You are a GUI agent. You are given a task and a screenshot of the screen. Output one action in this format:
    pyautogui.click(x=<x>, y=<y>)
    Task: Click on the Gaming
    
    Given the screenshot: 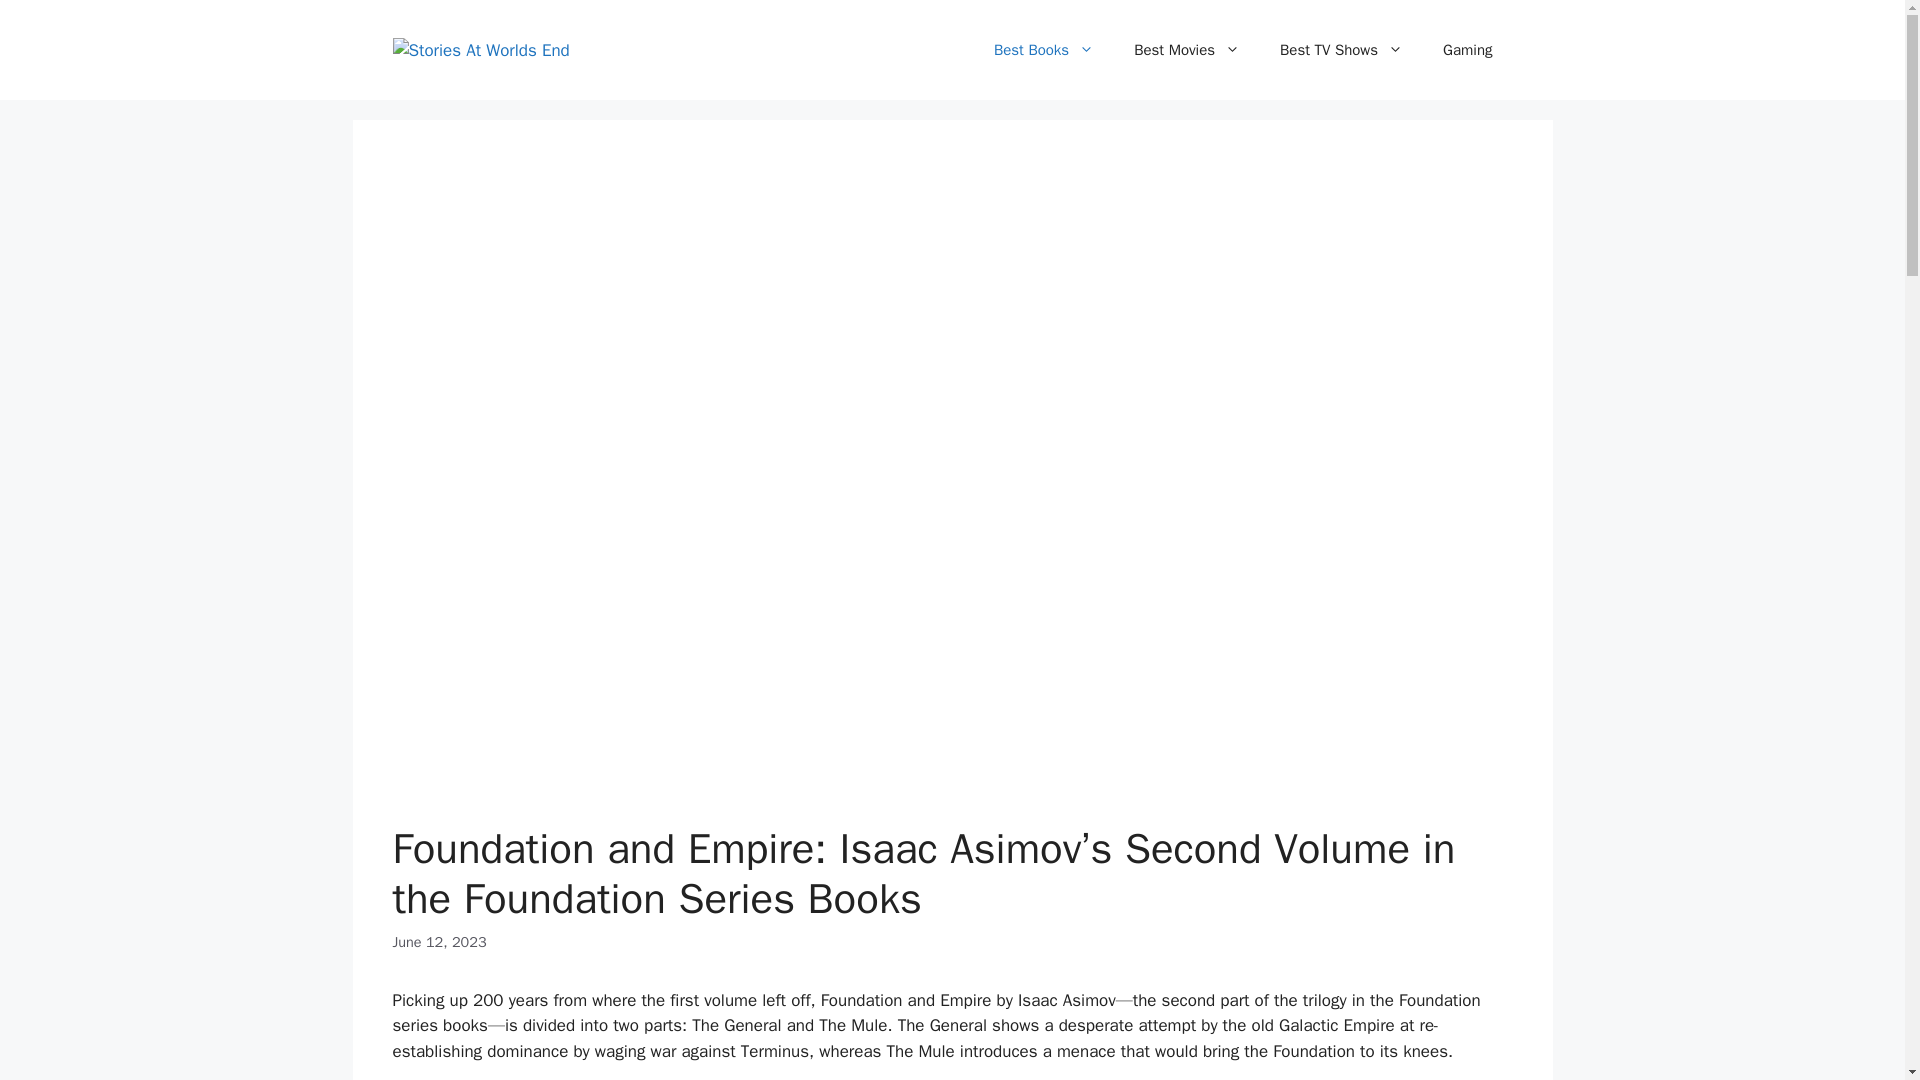 What is the action you would take?
    pyautogui.click(x=1467, y=50)
    